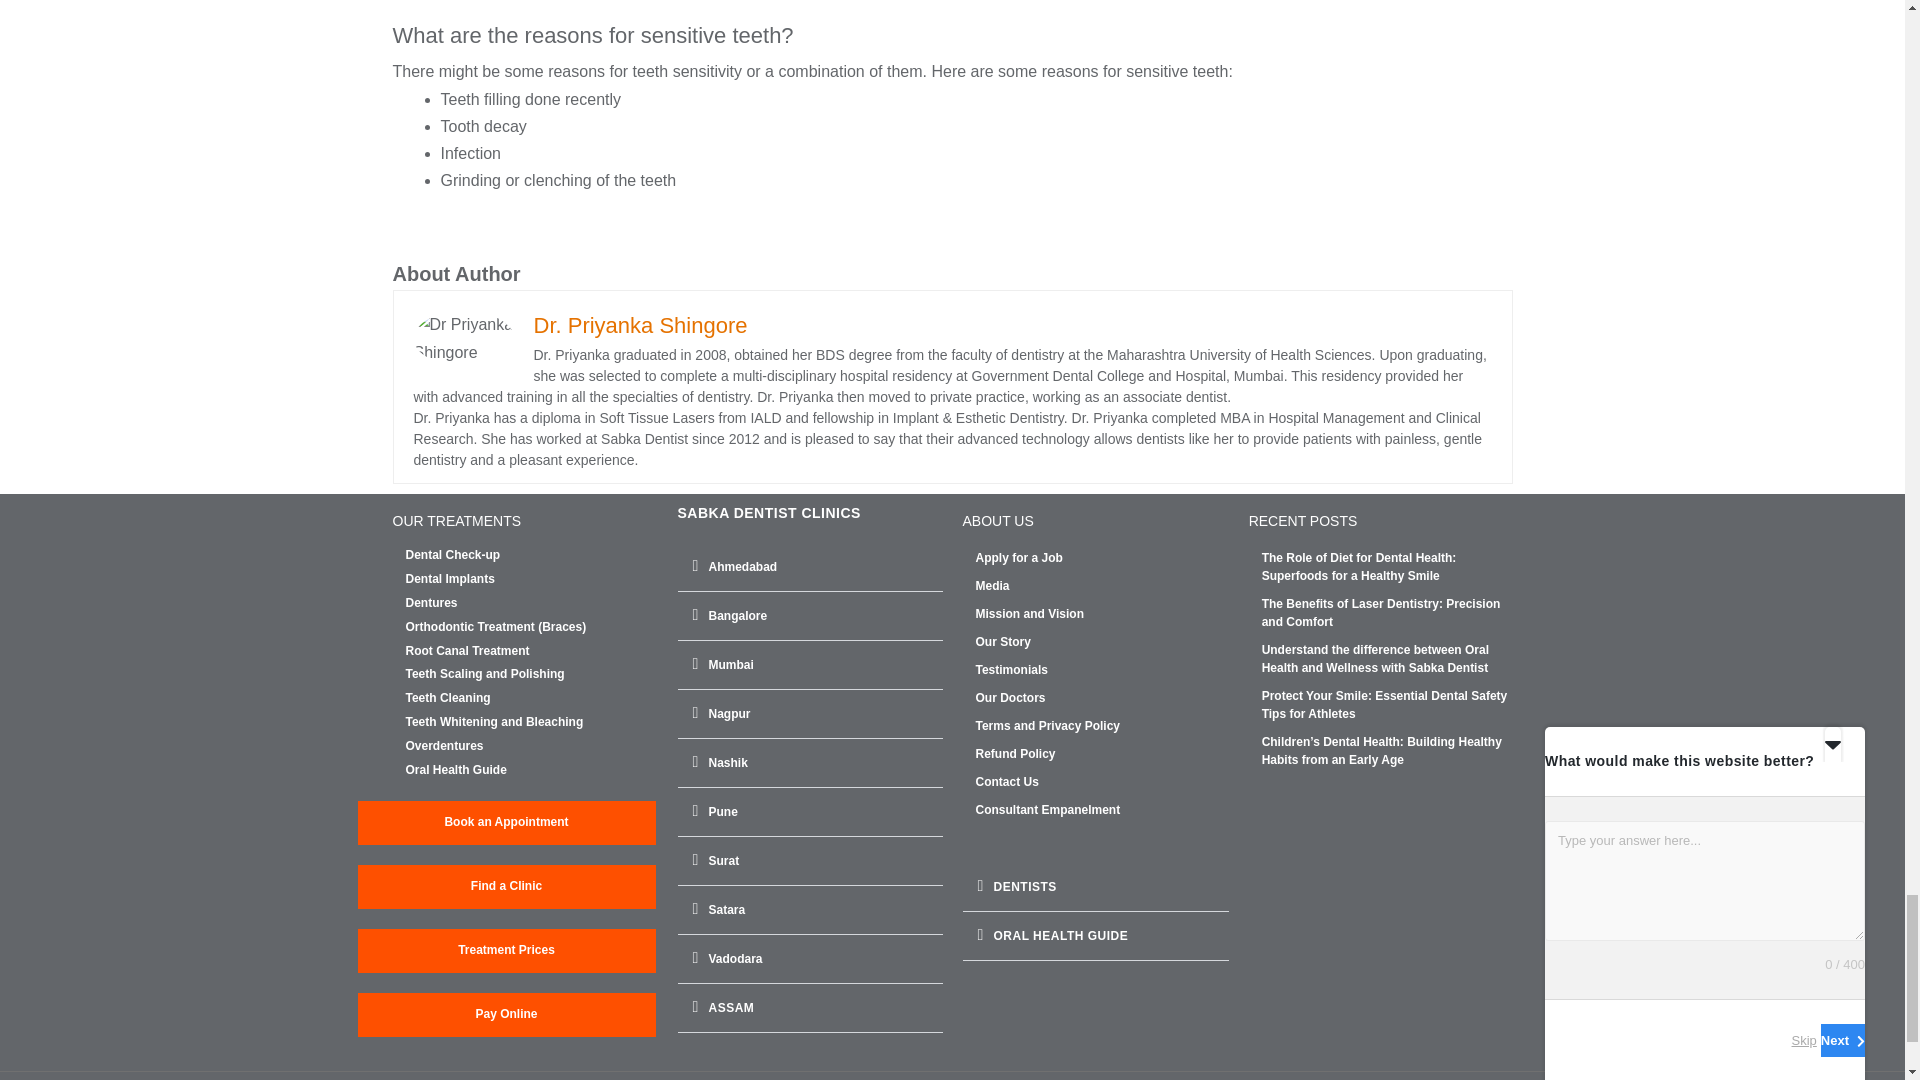 The image size is (1920, 1080). Describe the element at coordinates (532, 674) in the screenshot. I see `Teeth Scaling and Polishing` at that location.